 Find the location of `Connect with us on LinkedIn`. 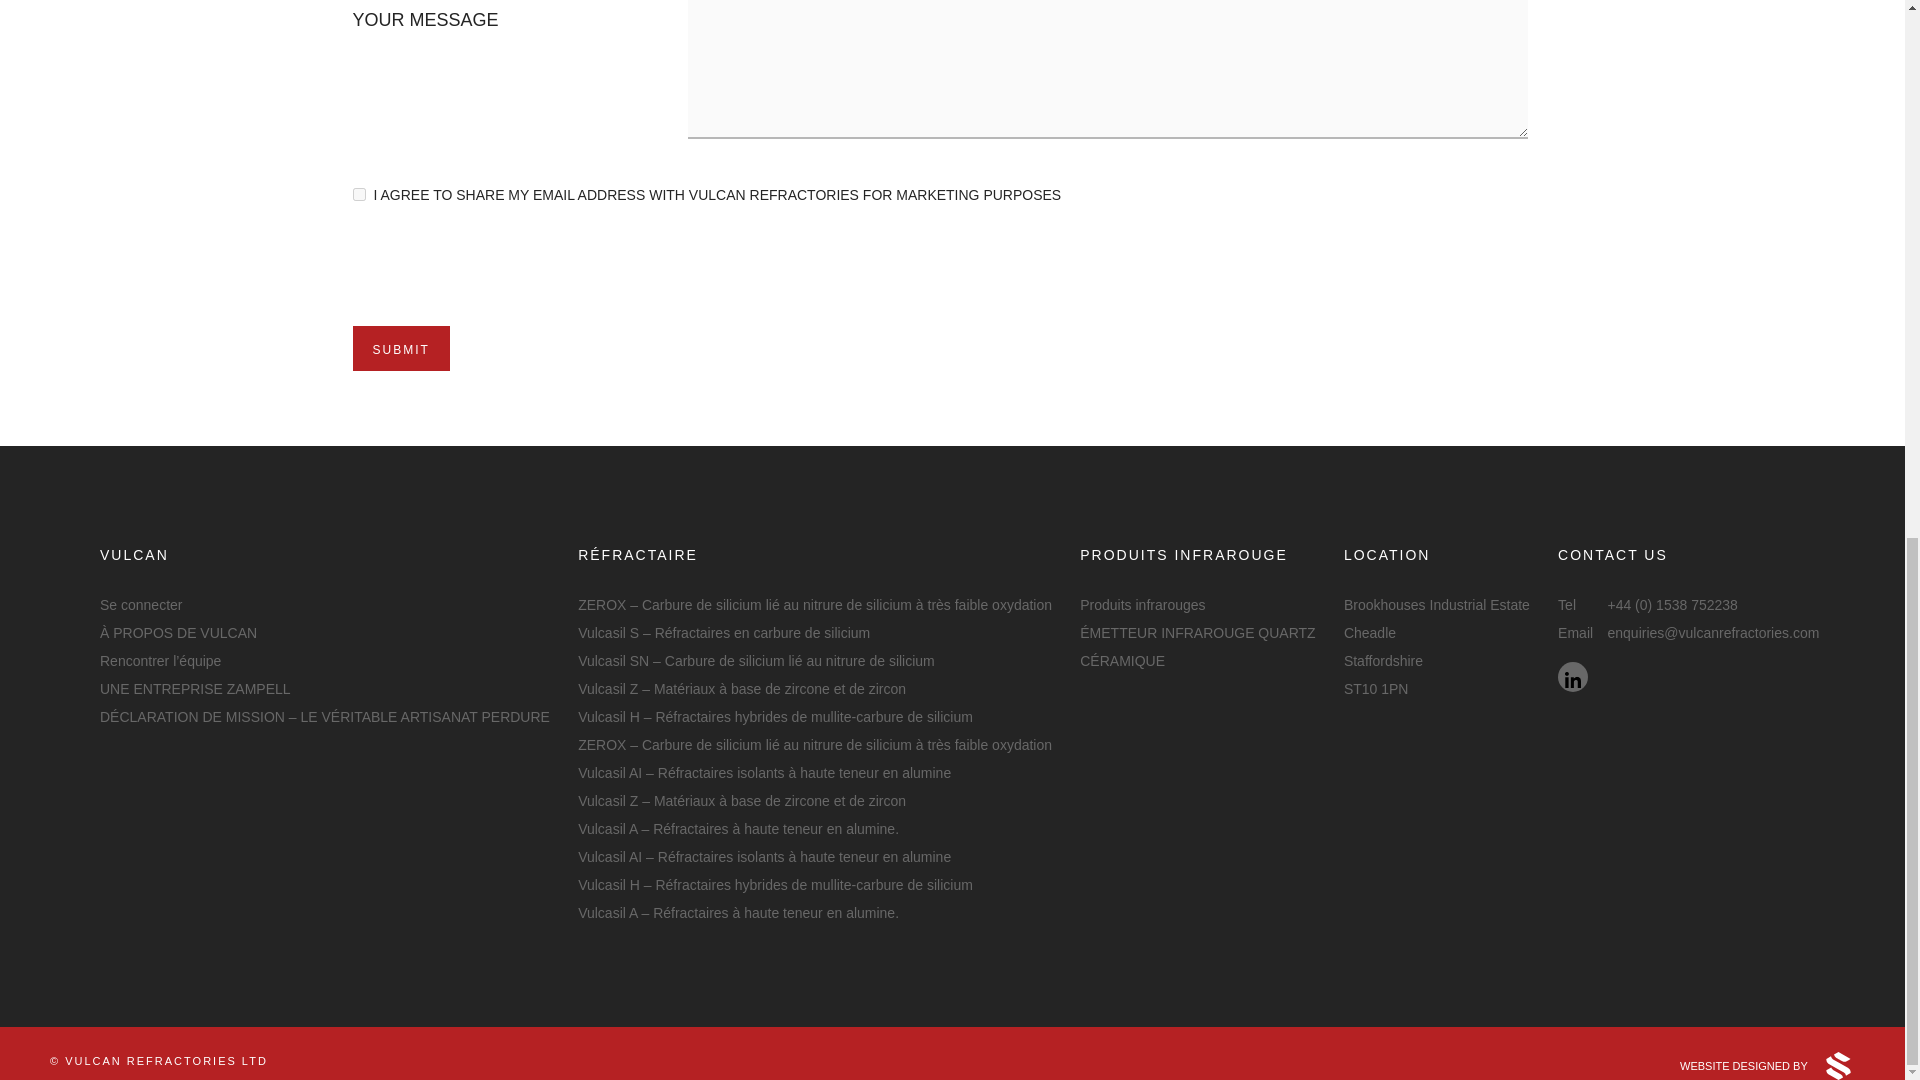

Connect with us on LinkedIn is located at coordinates (1572, 677).